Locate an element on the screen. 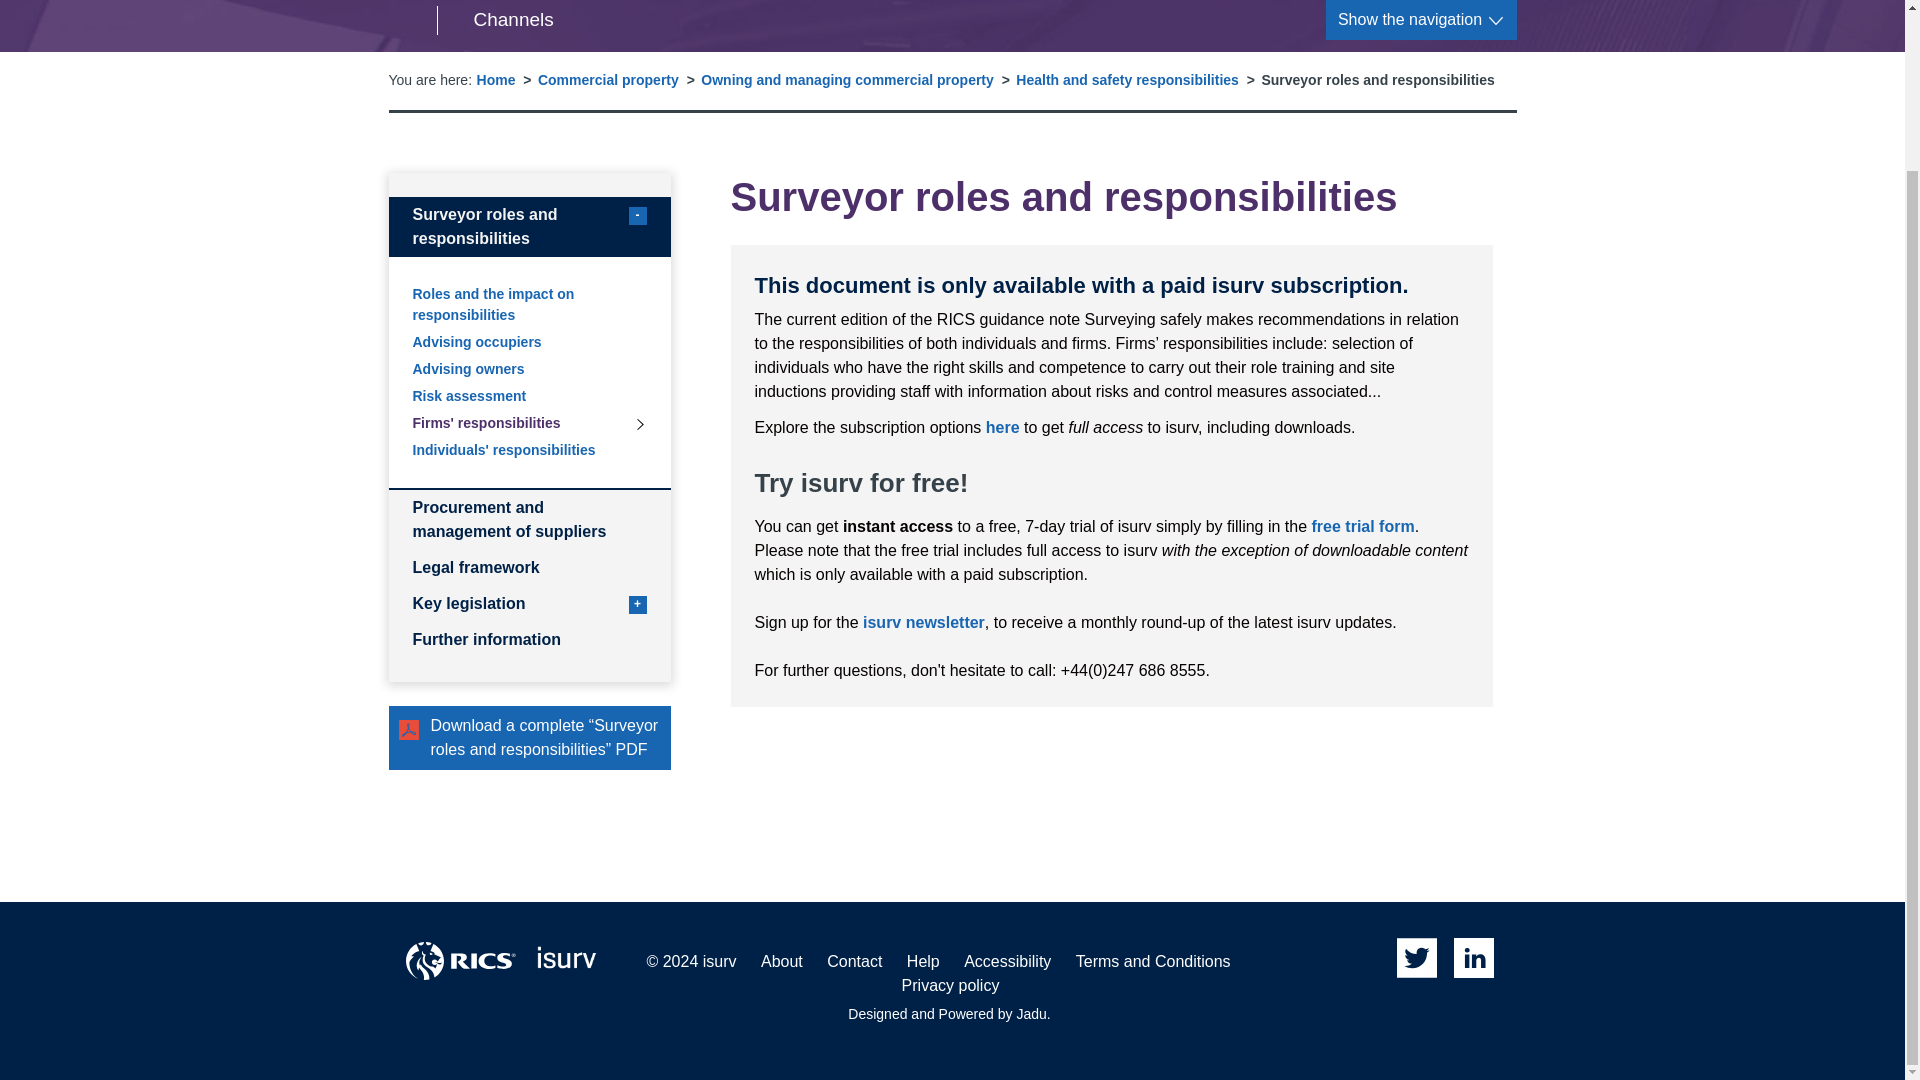 The image size is (1920, 1080). Channels is located at coordinates (528, 226).